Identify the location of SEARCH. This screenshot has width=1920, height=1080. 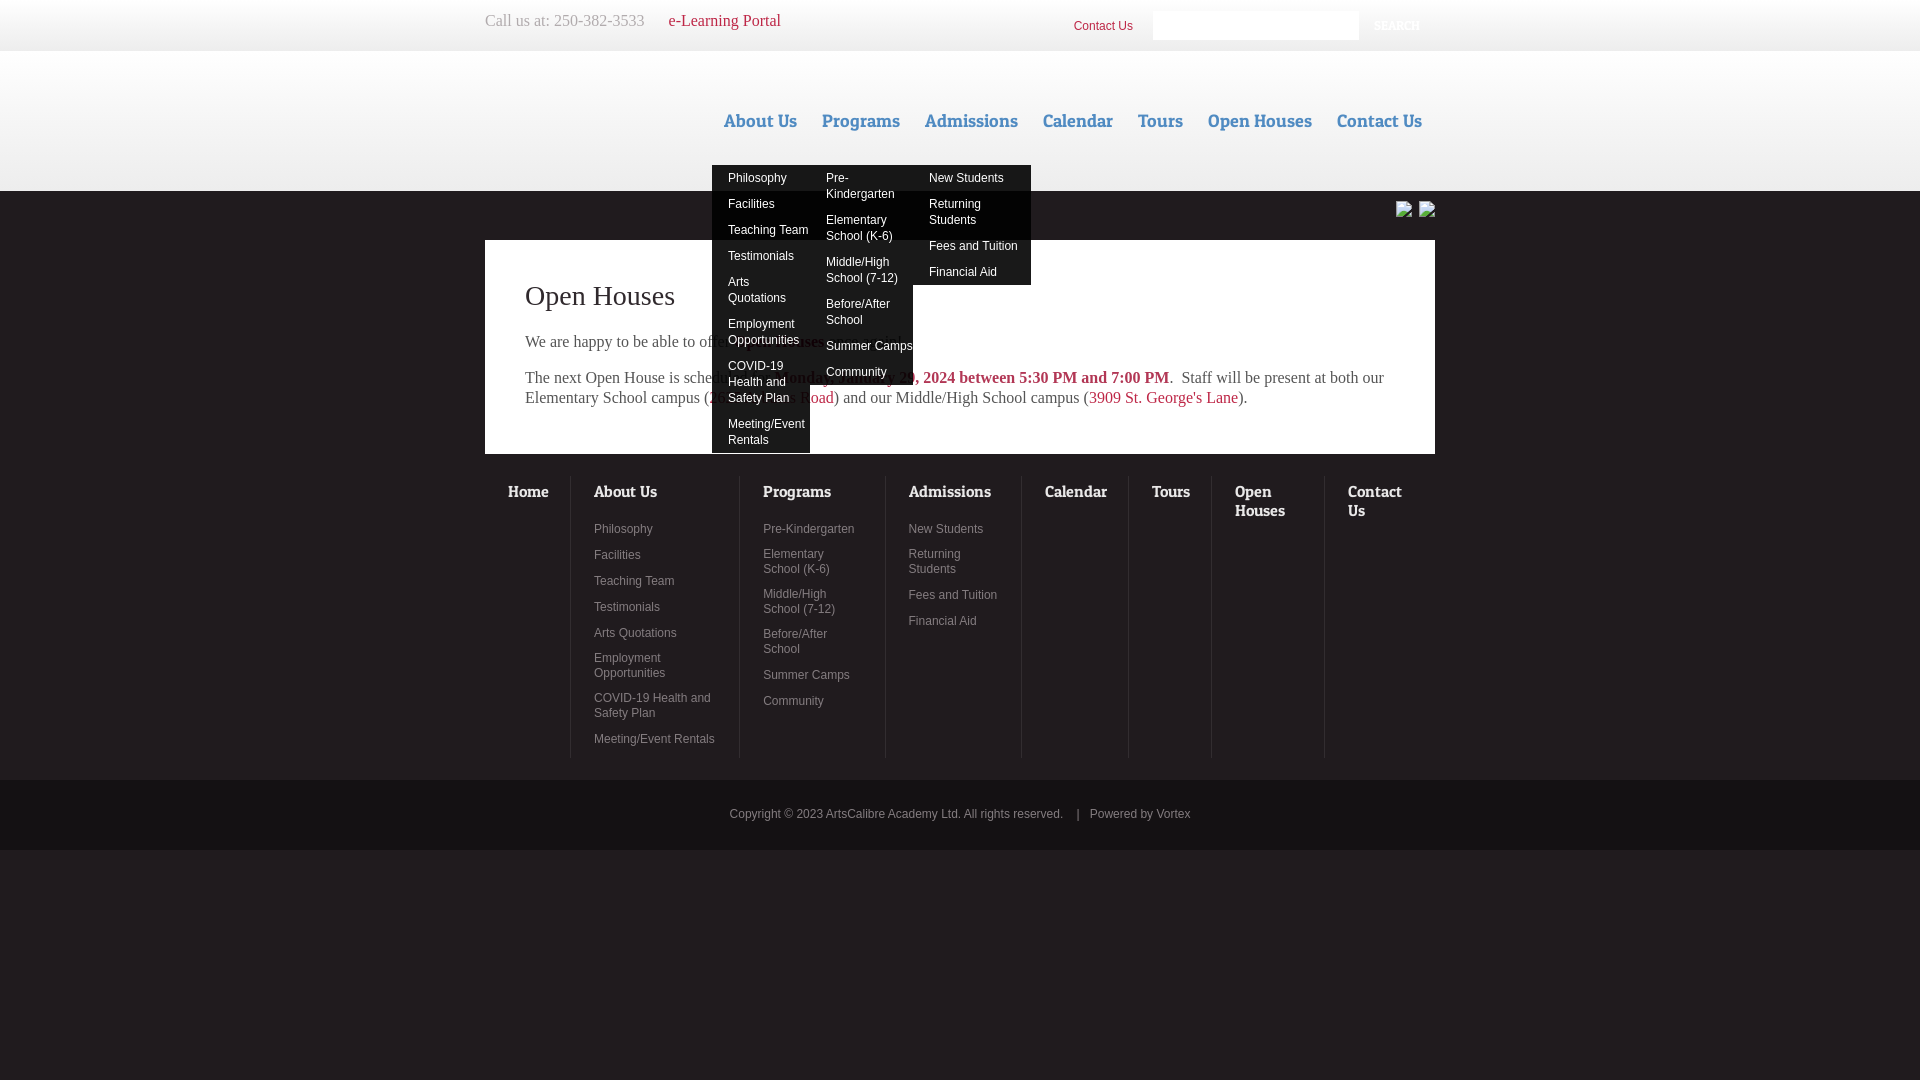
(1397, 26).